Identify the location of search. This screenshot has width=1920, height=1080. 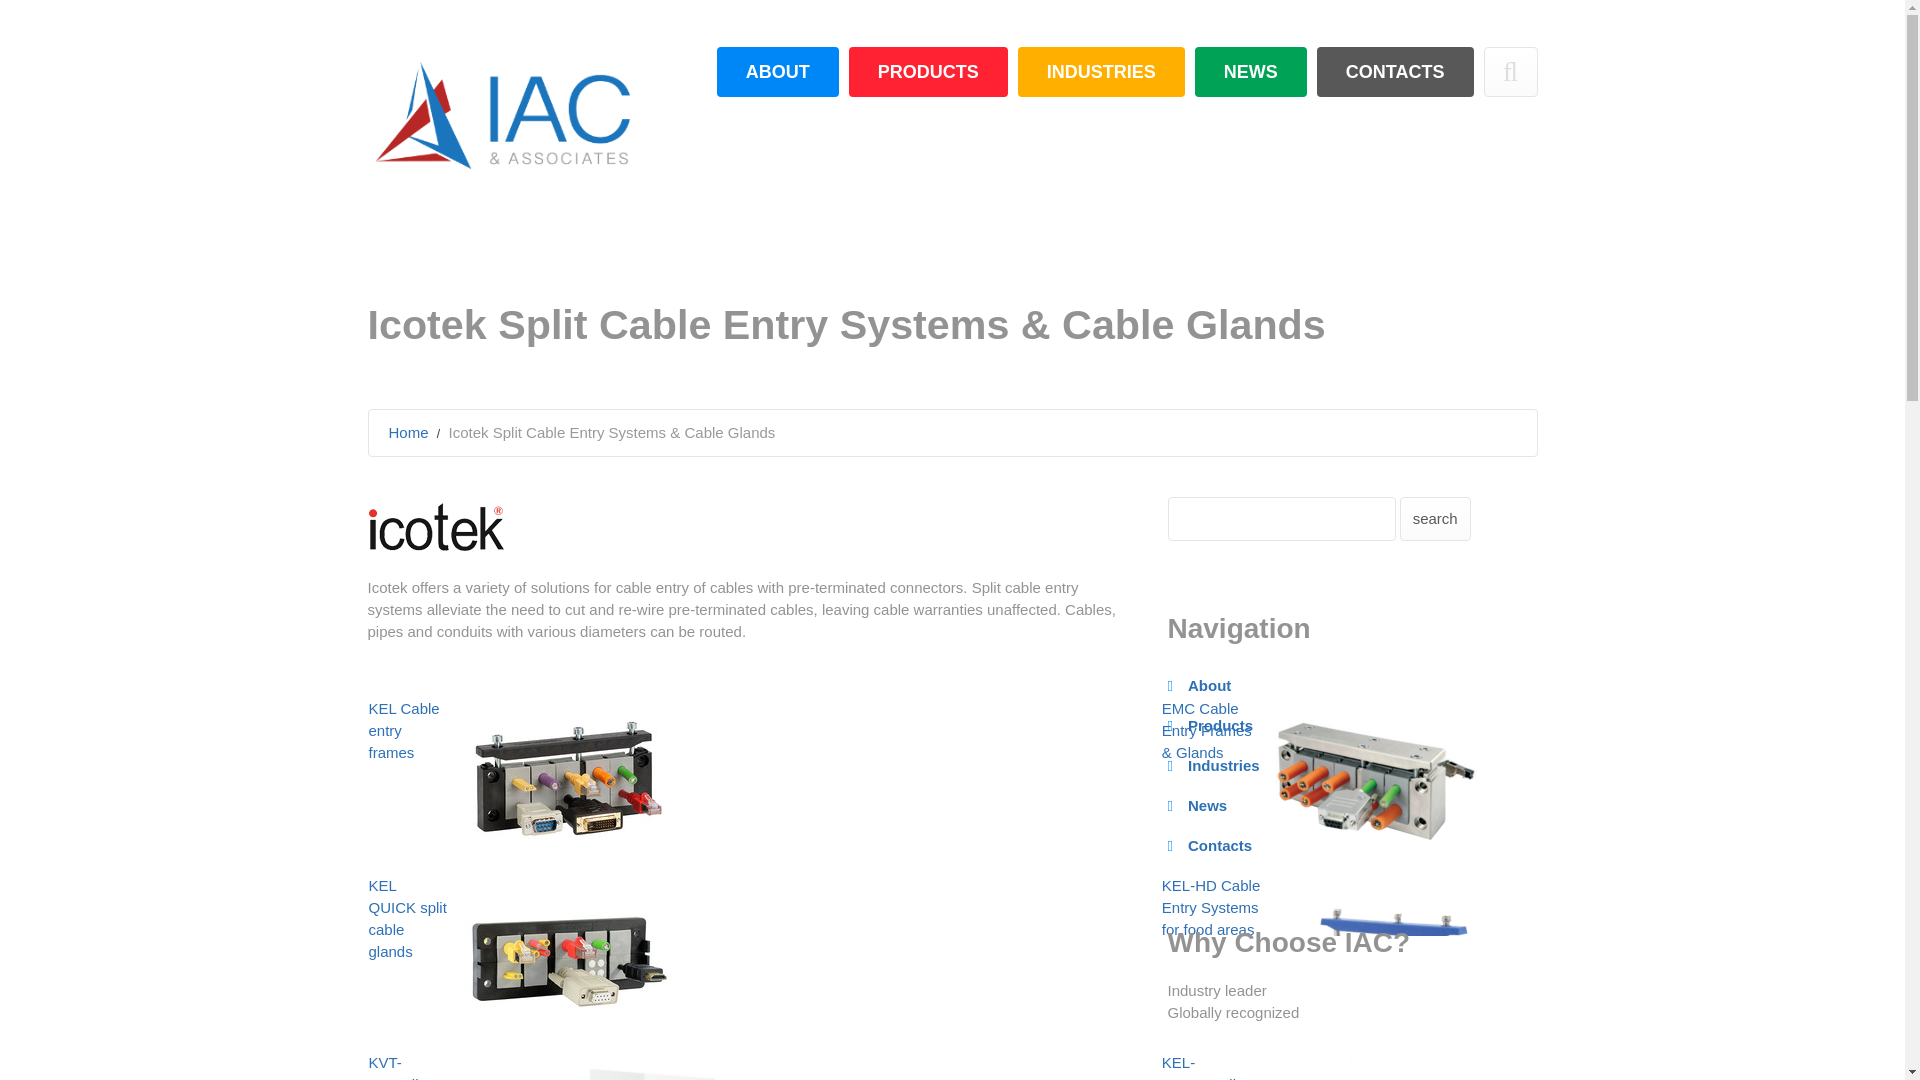
(1434, 518).